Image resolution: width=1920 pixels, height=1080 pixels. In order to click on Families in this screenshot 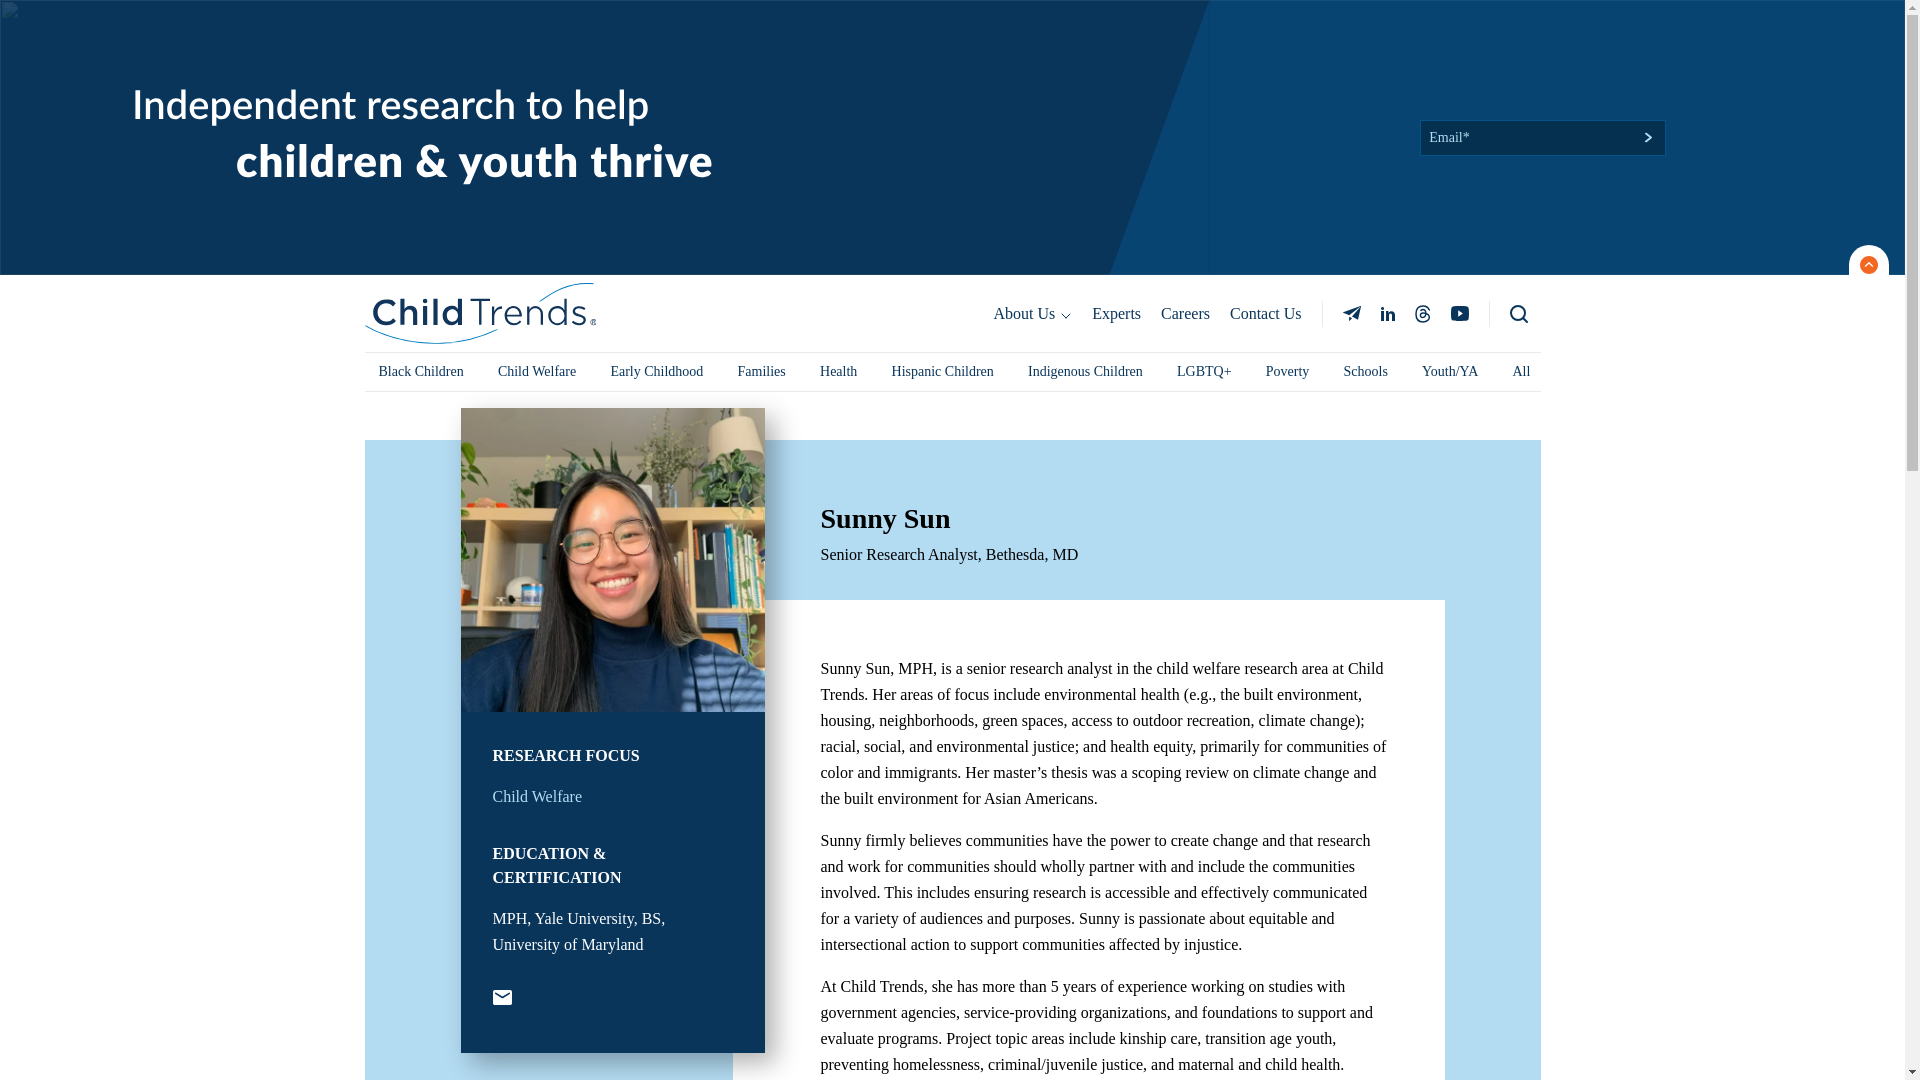, I will do `click(762, 96)`.